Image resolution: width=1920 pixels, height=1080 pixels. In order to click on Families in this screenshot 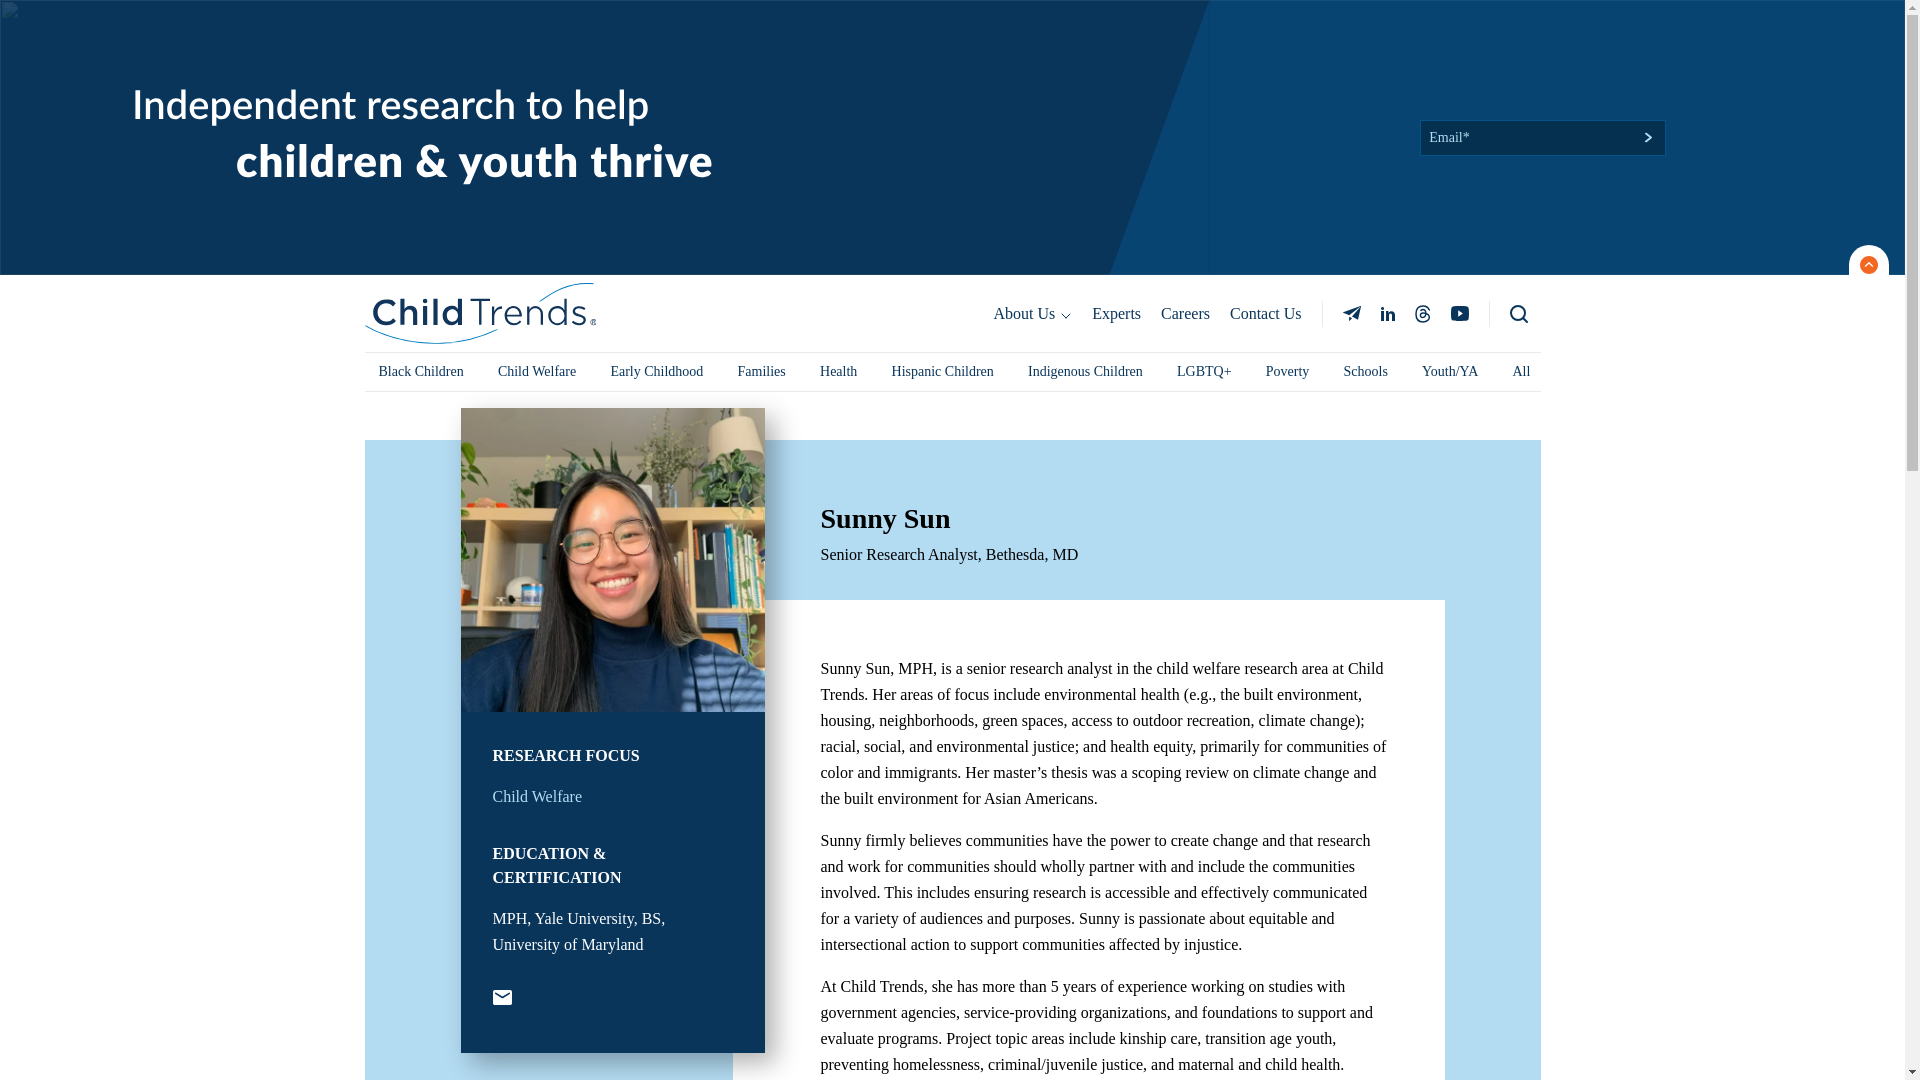, I will do `click(762, 96)`.